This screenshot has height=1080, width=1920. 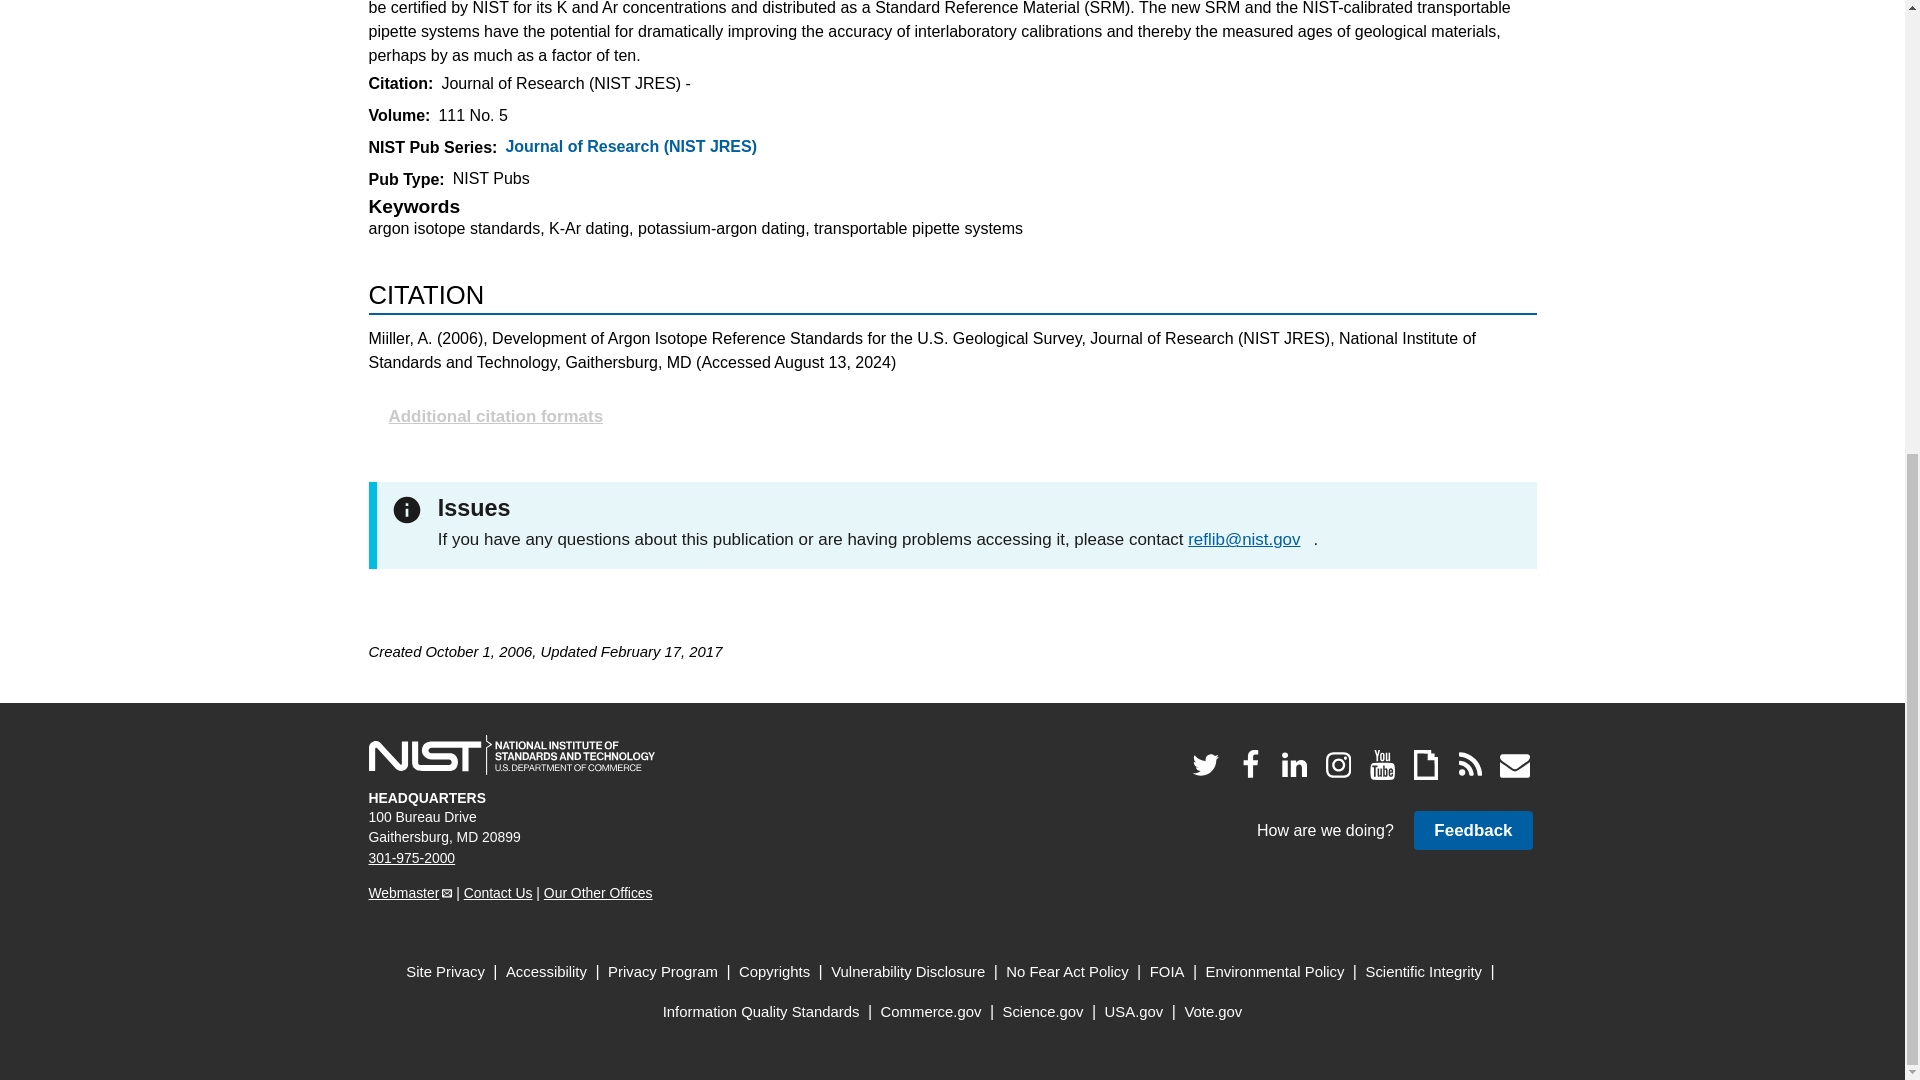 What do you see at coordinates (908, 972) in the screenshot?
I see `Vulnerability Disclosure` at bounding box center [908, 972].